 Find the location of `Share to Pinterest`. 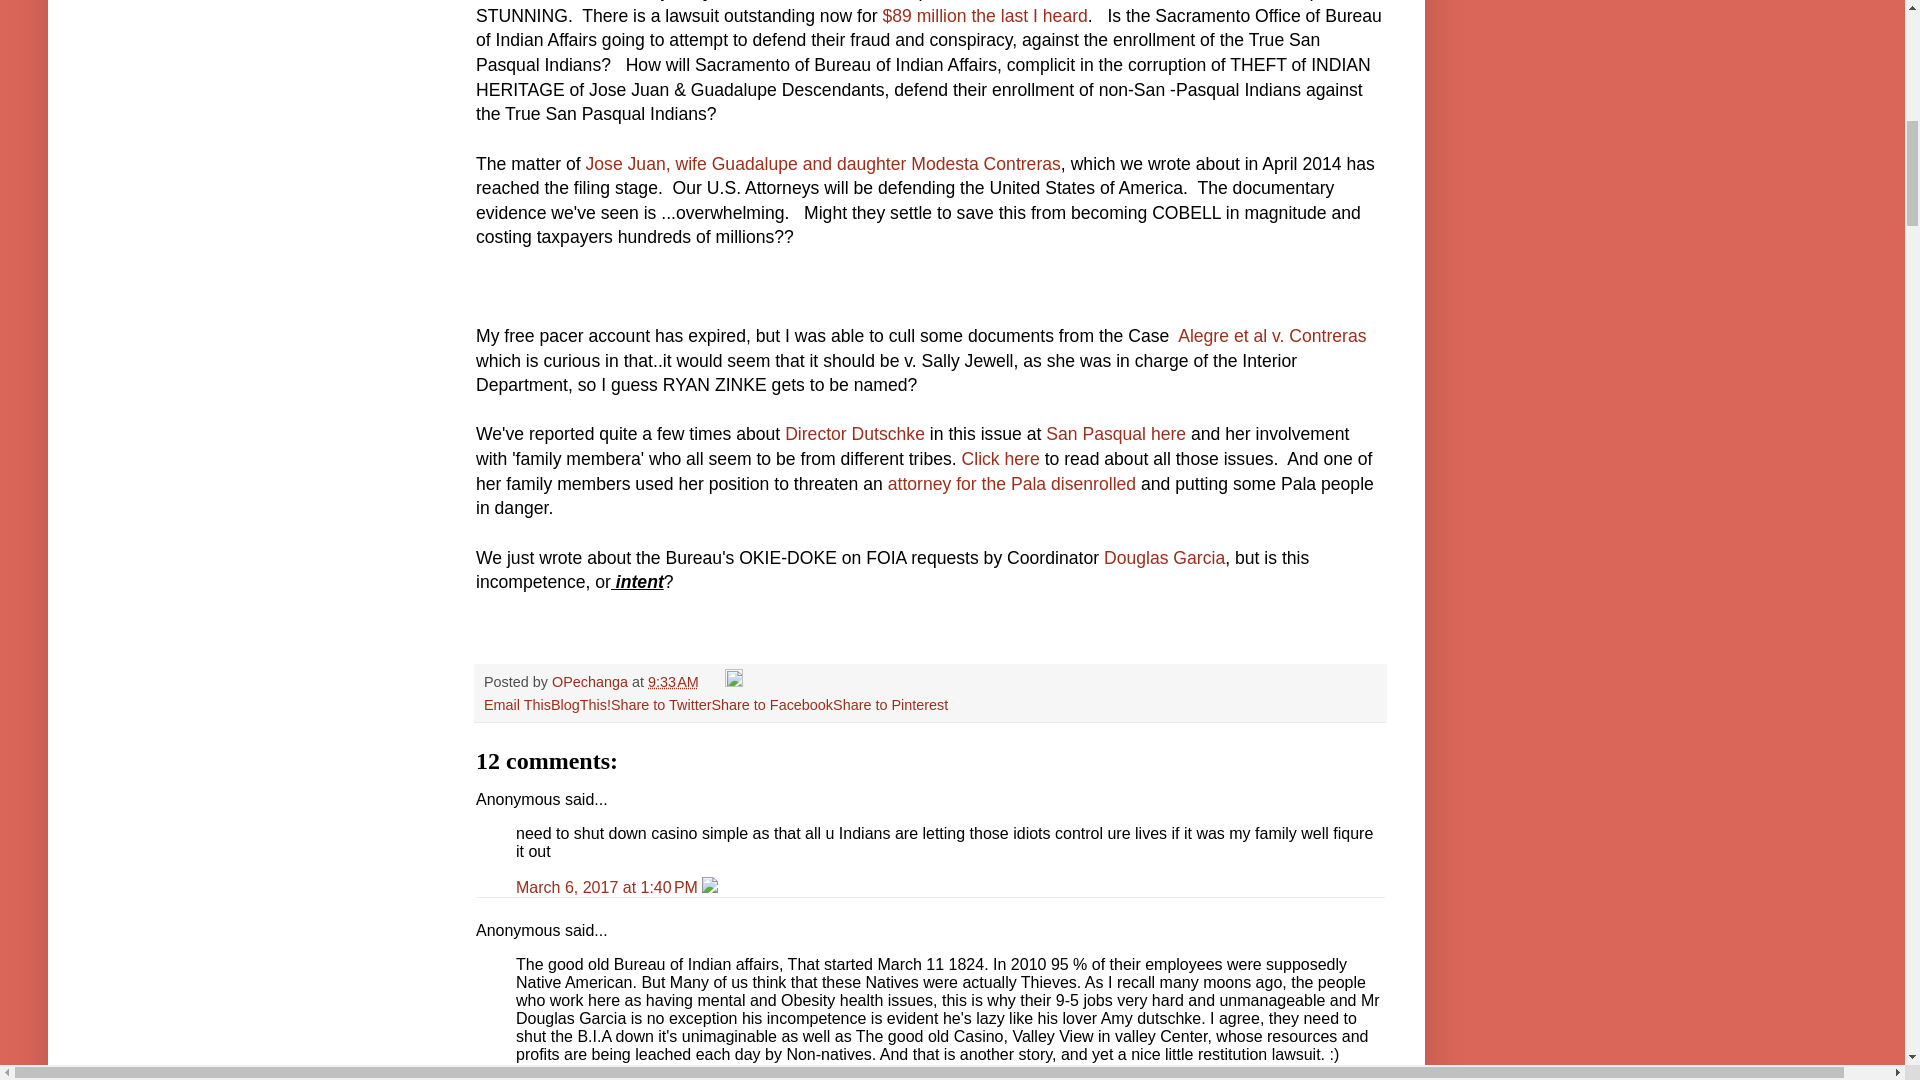

Share to Pinterest is located at coordinates (890, 704).